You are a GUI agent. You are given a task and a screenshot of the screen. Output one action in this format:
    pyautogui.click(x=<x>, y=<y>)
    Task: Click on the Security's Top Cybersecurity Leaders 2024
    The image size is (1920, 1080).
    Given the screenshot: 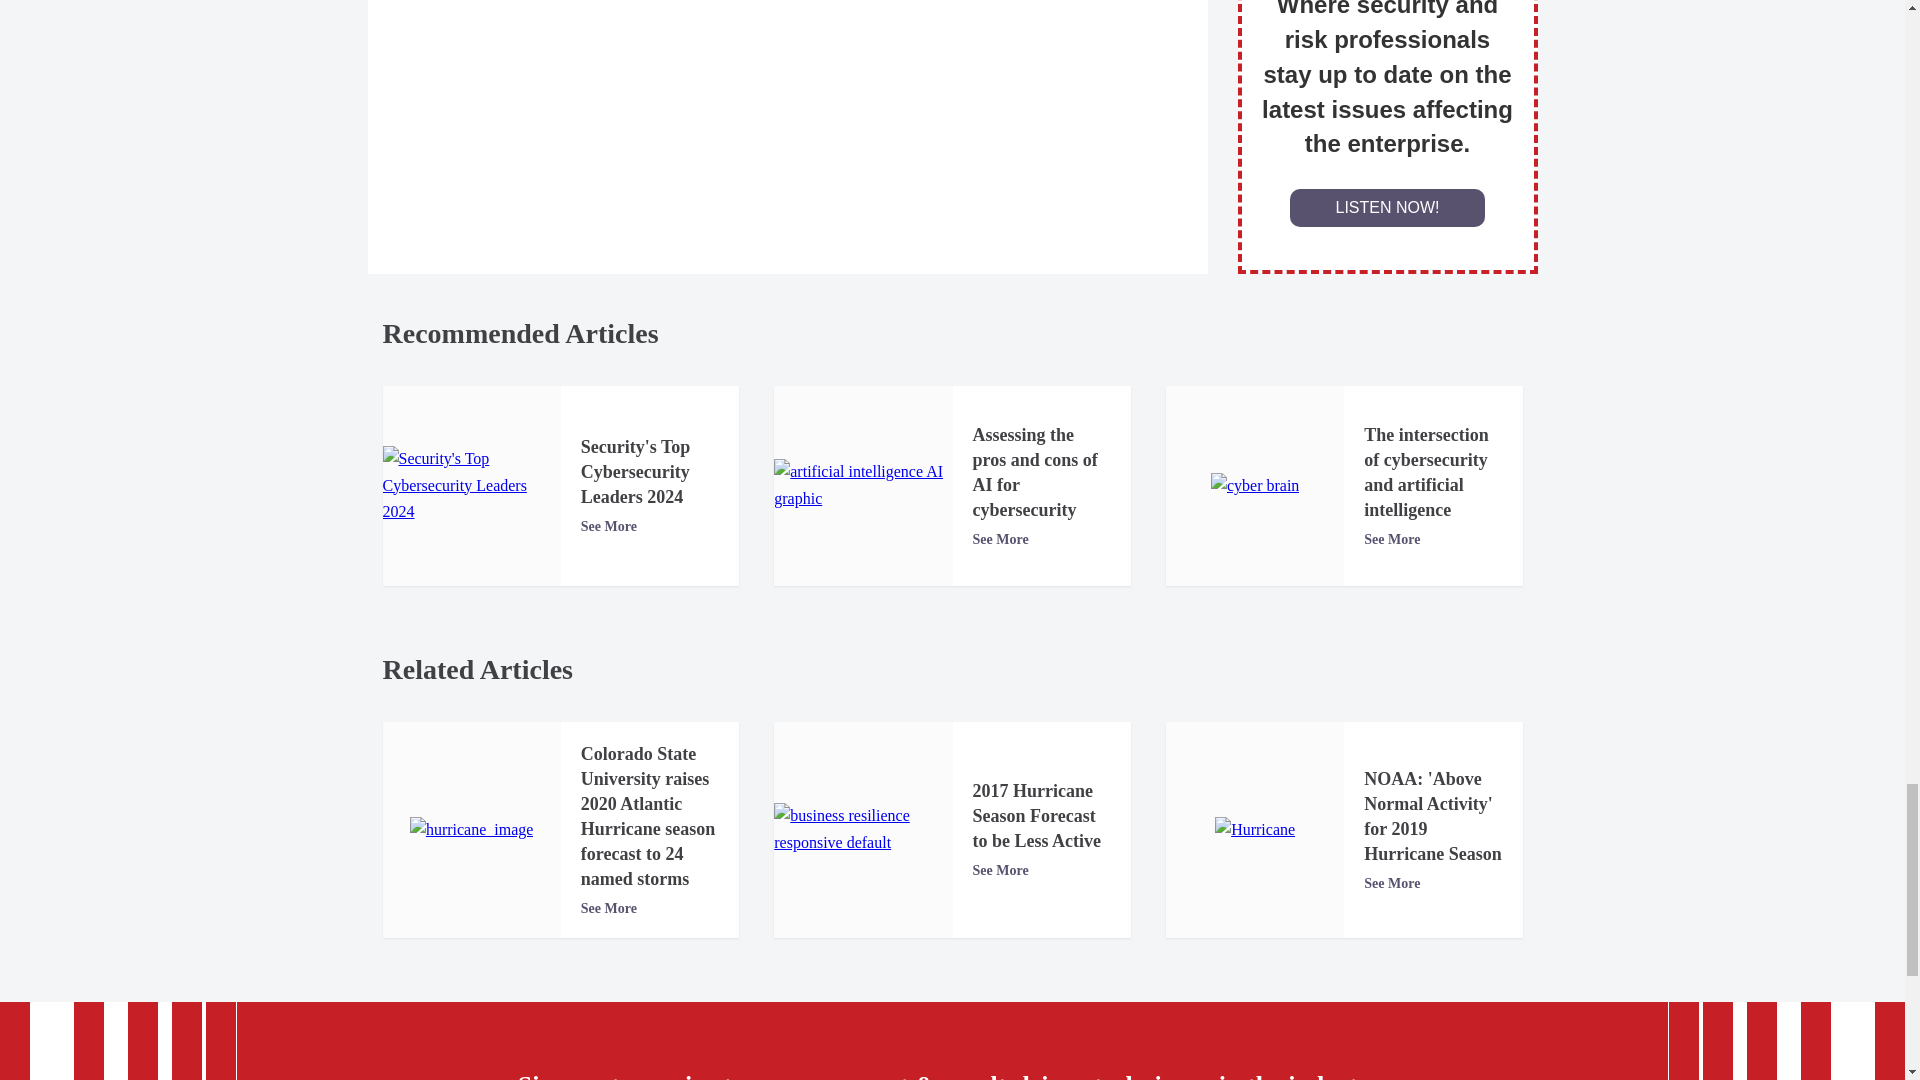 What is the action you would take?
    pyautogui.click(x=471, y=485)
    